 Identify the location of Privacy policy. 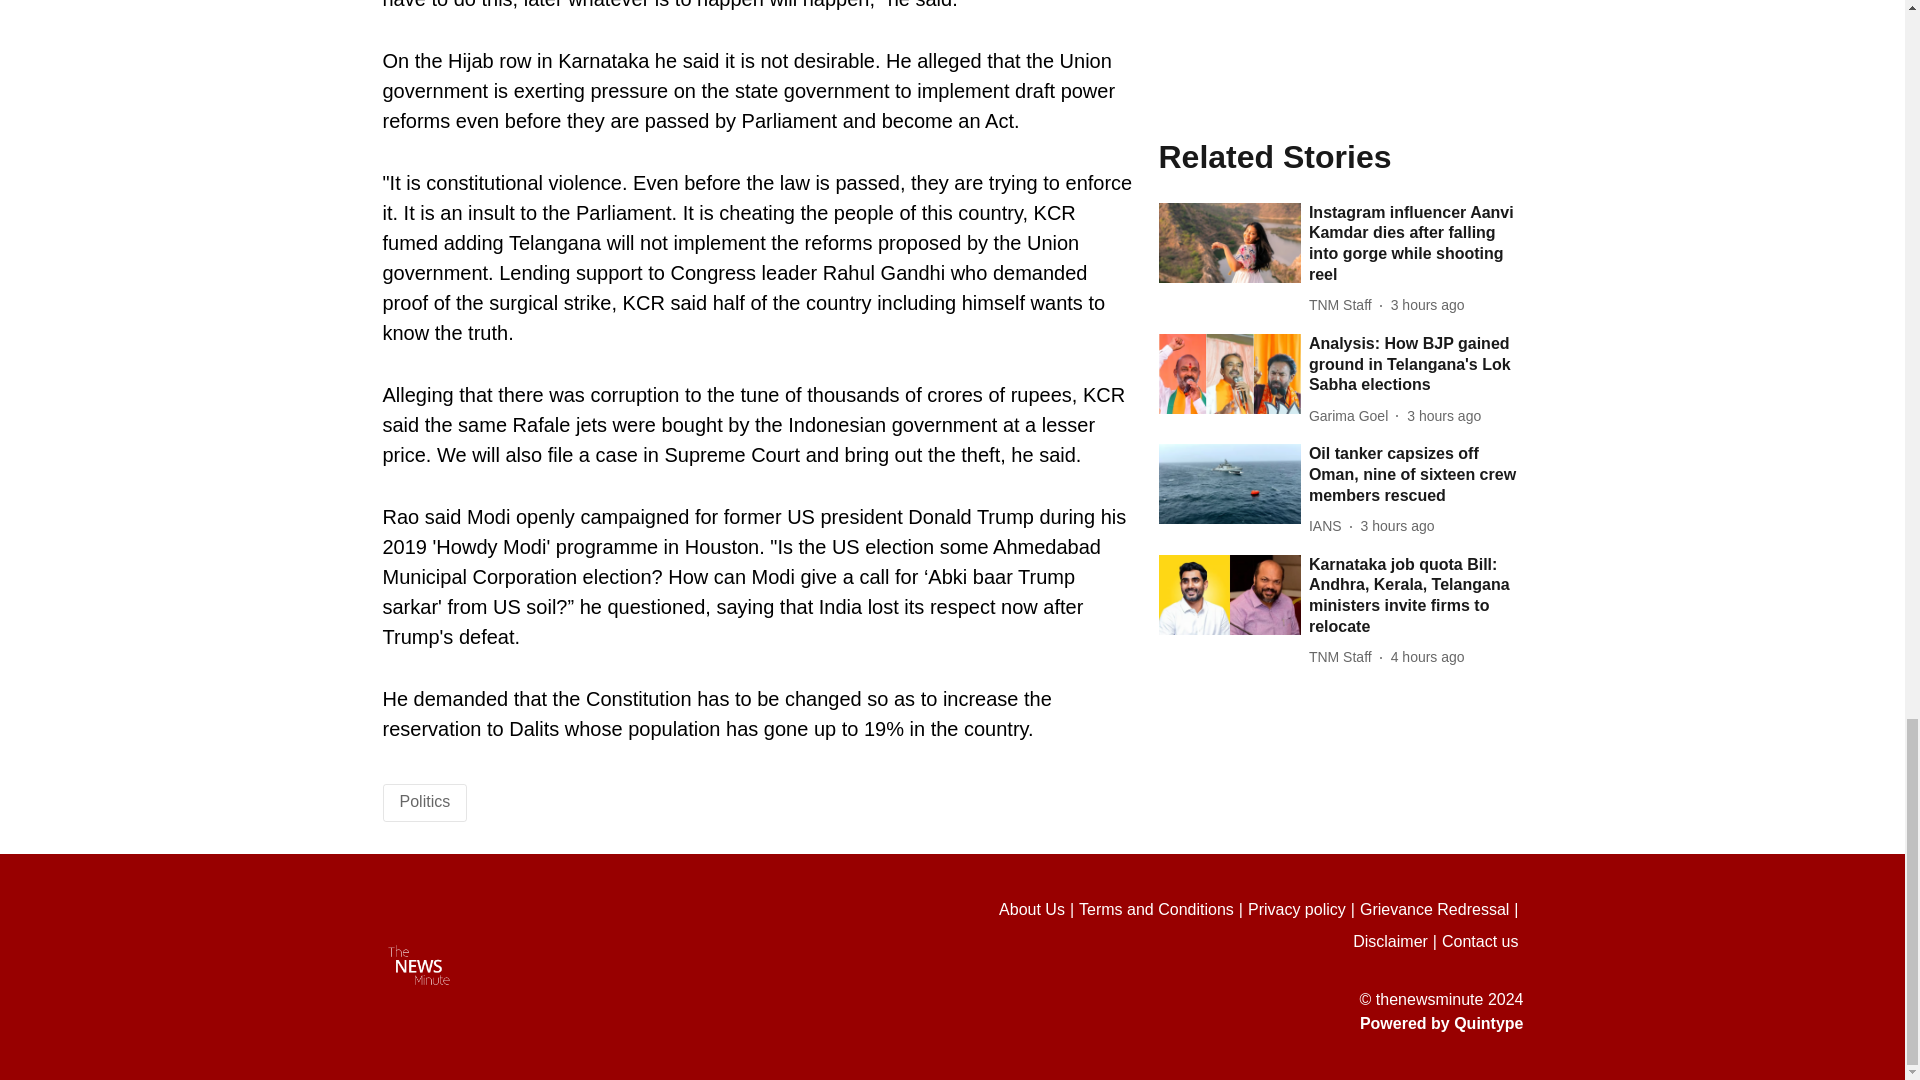
(1304, 910).